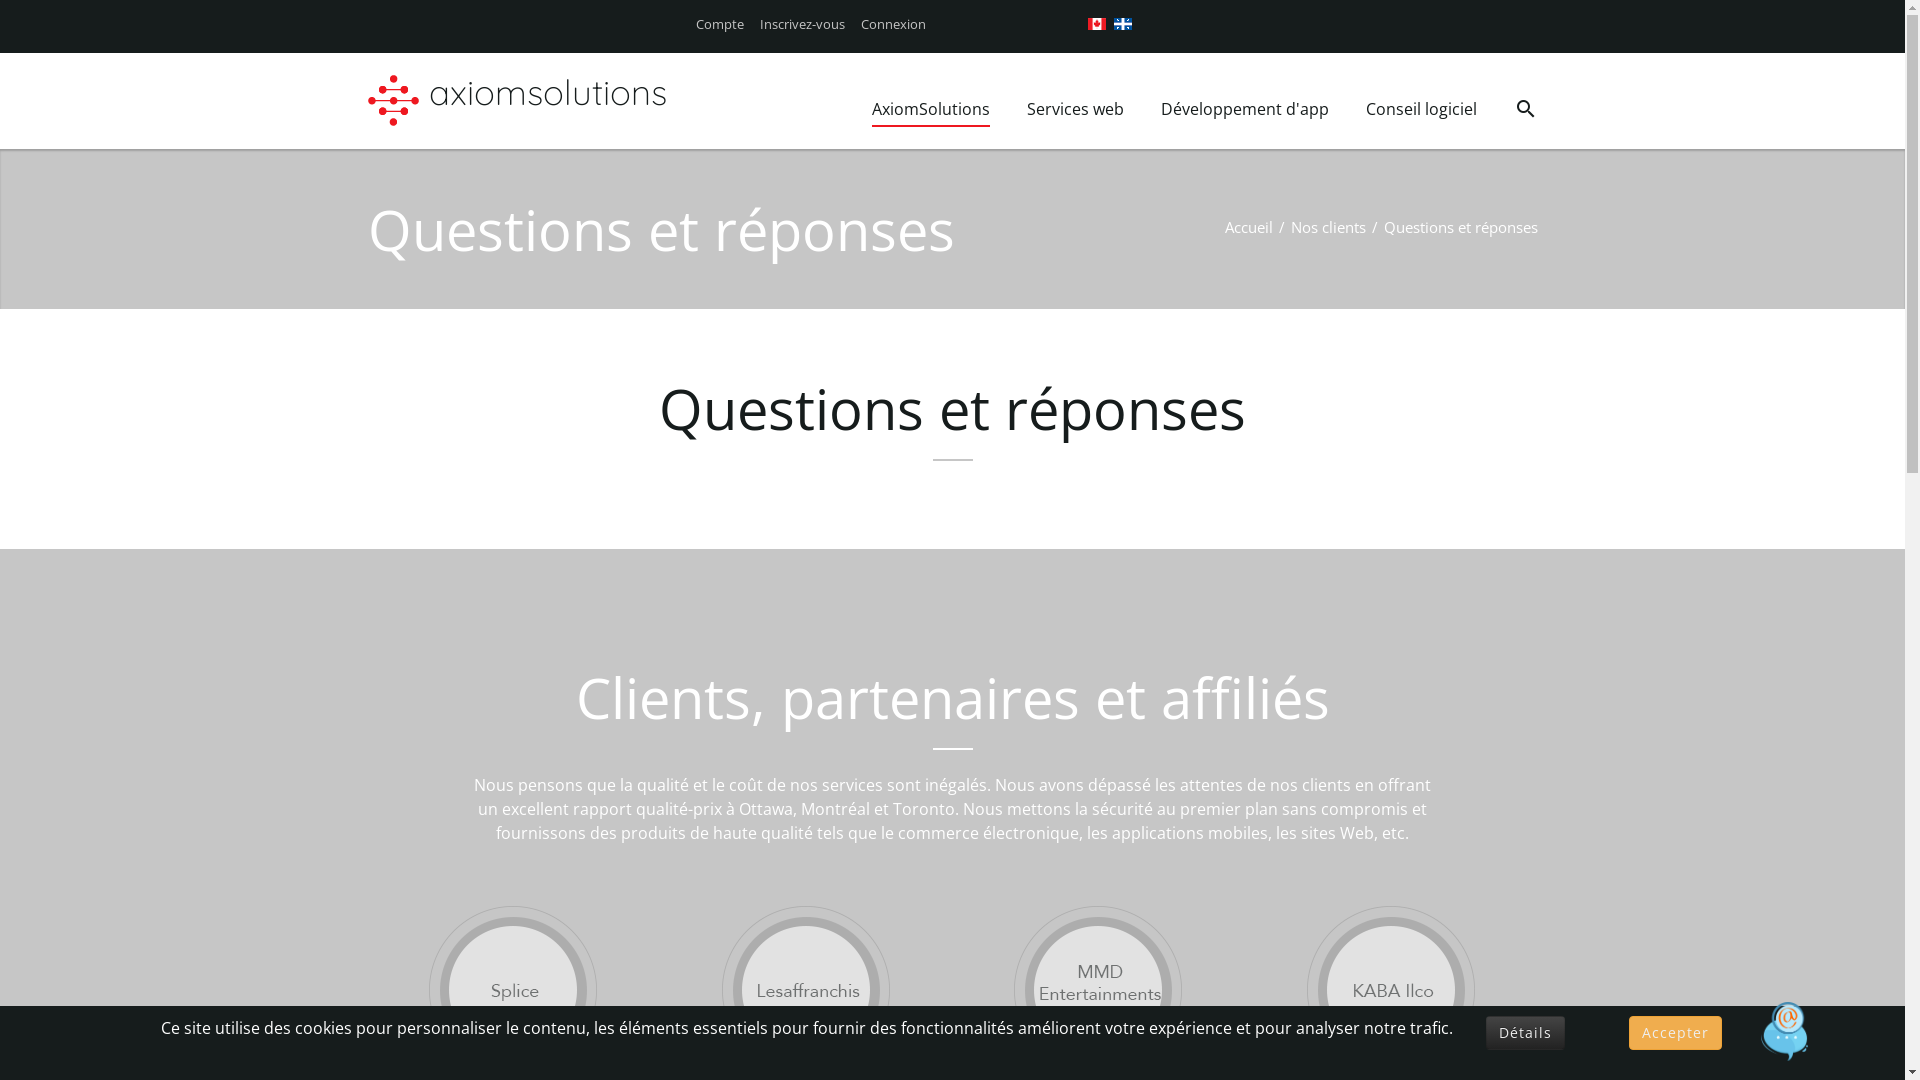 Image resolution: width=1920 pixels, height=1080 pixels. I want to click on Conseil logiciel, so click(1422, 112).